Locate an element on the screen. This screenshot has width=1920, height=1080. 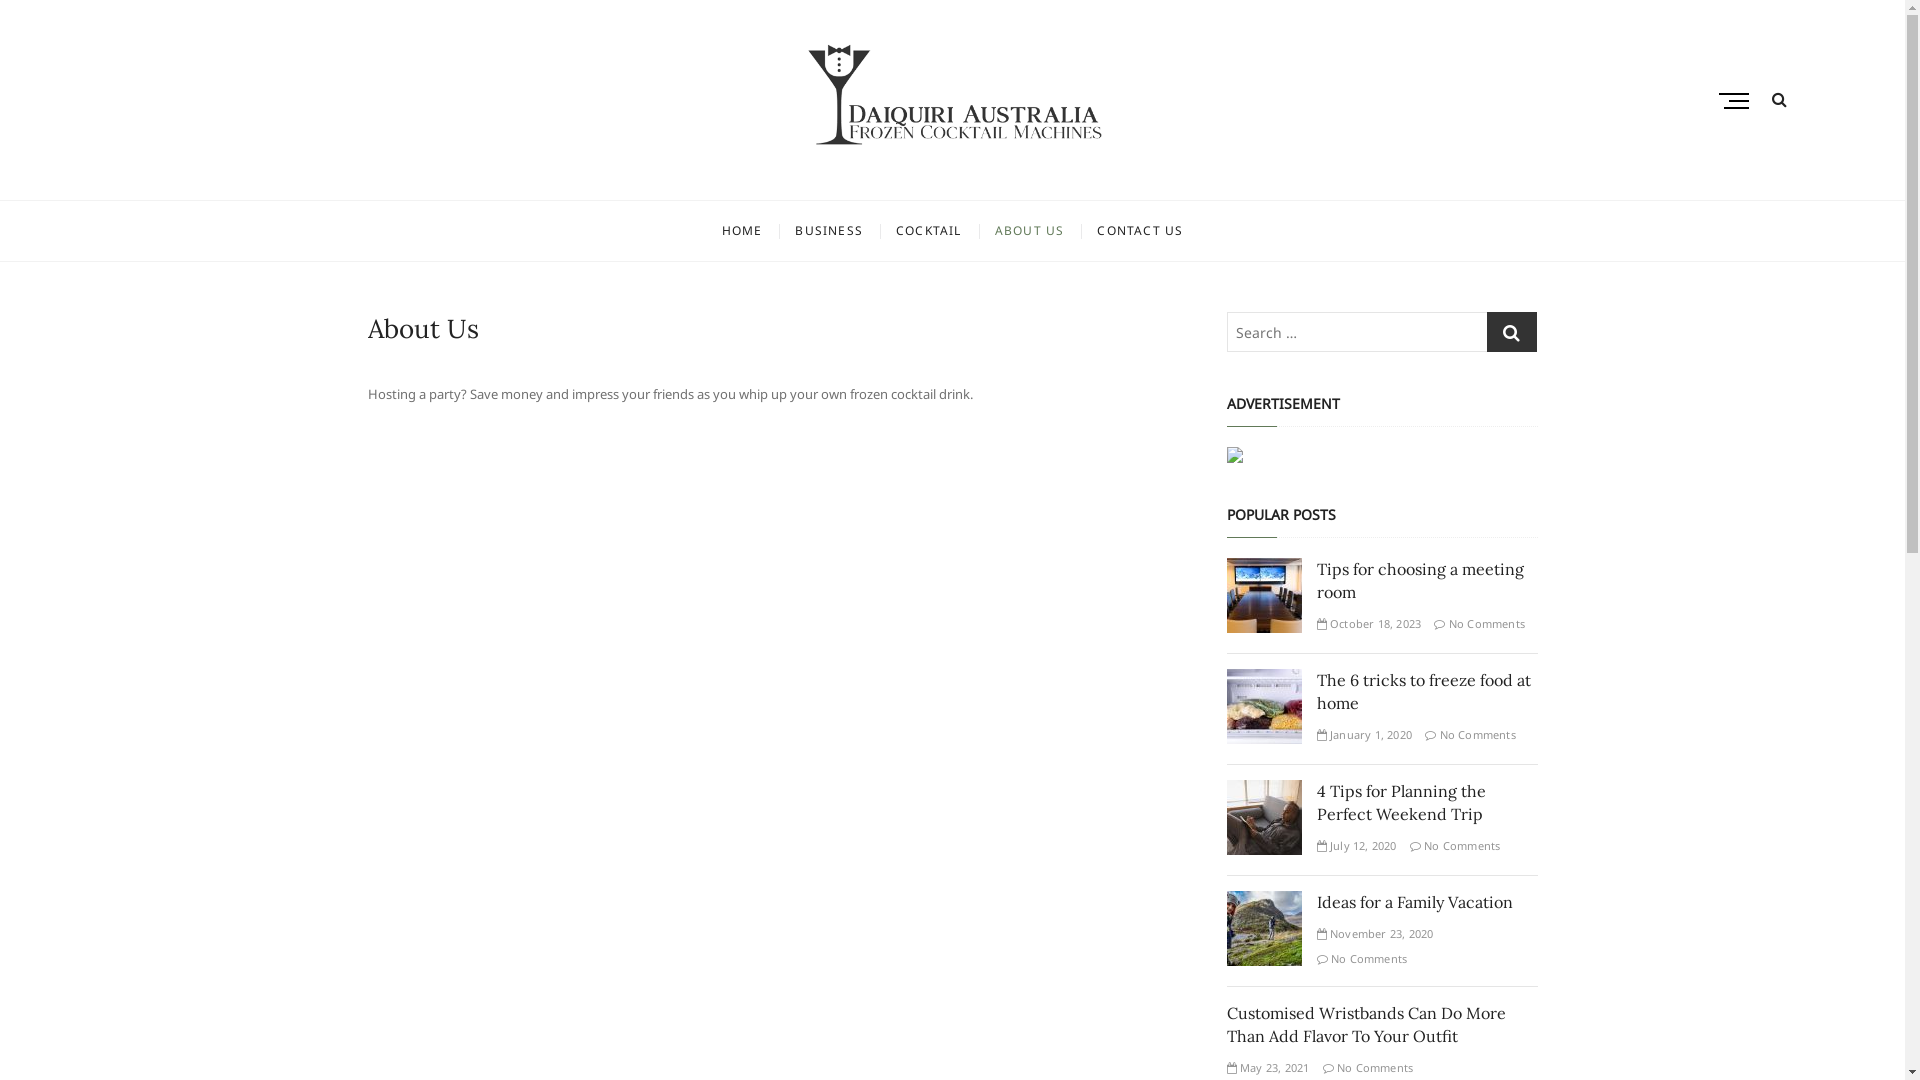
Menu Button is located at coordinates (1739, 100).